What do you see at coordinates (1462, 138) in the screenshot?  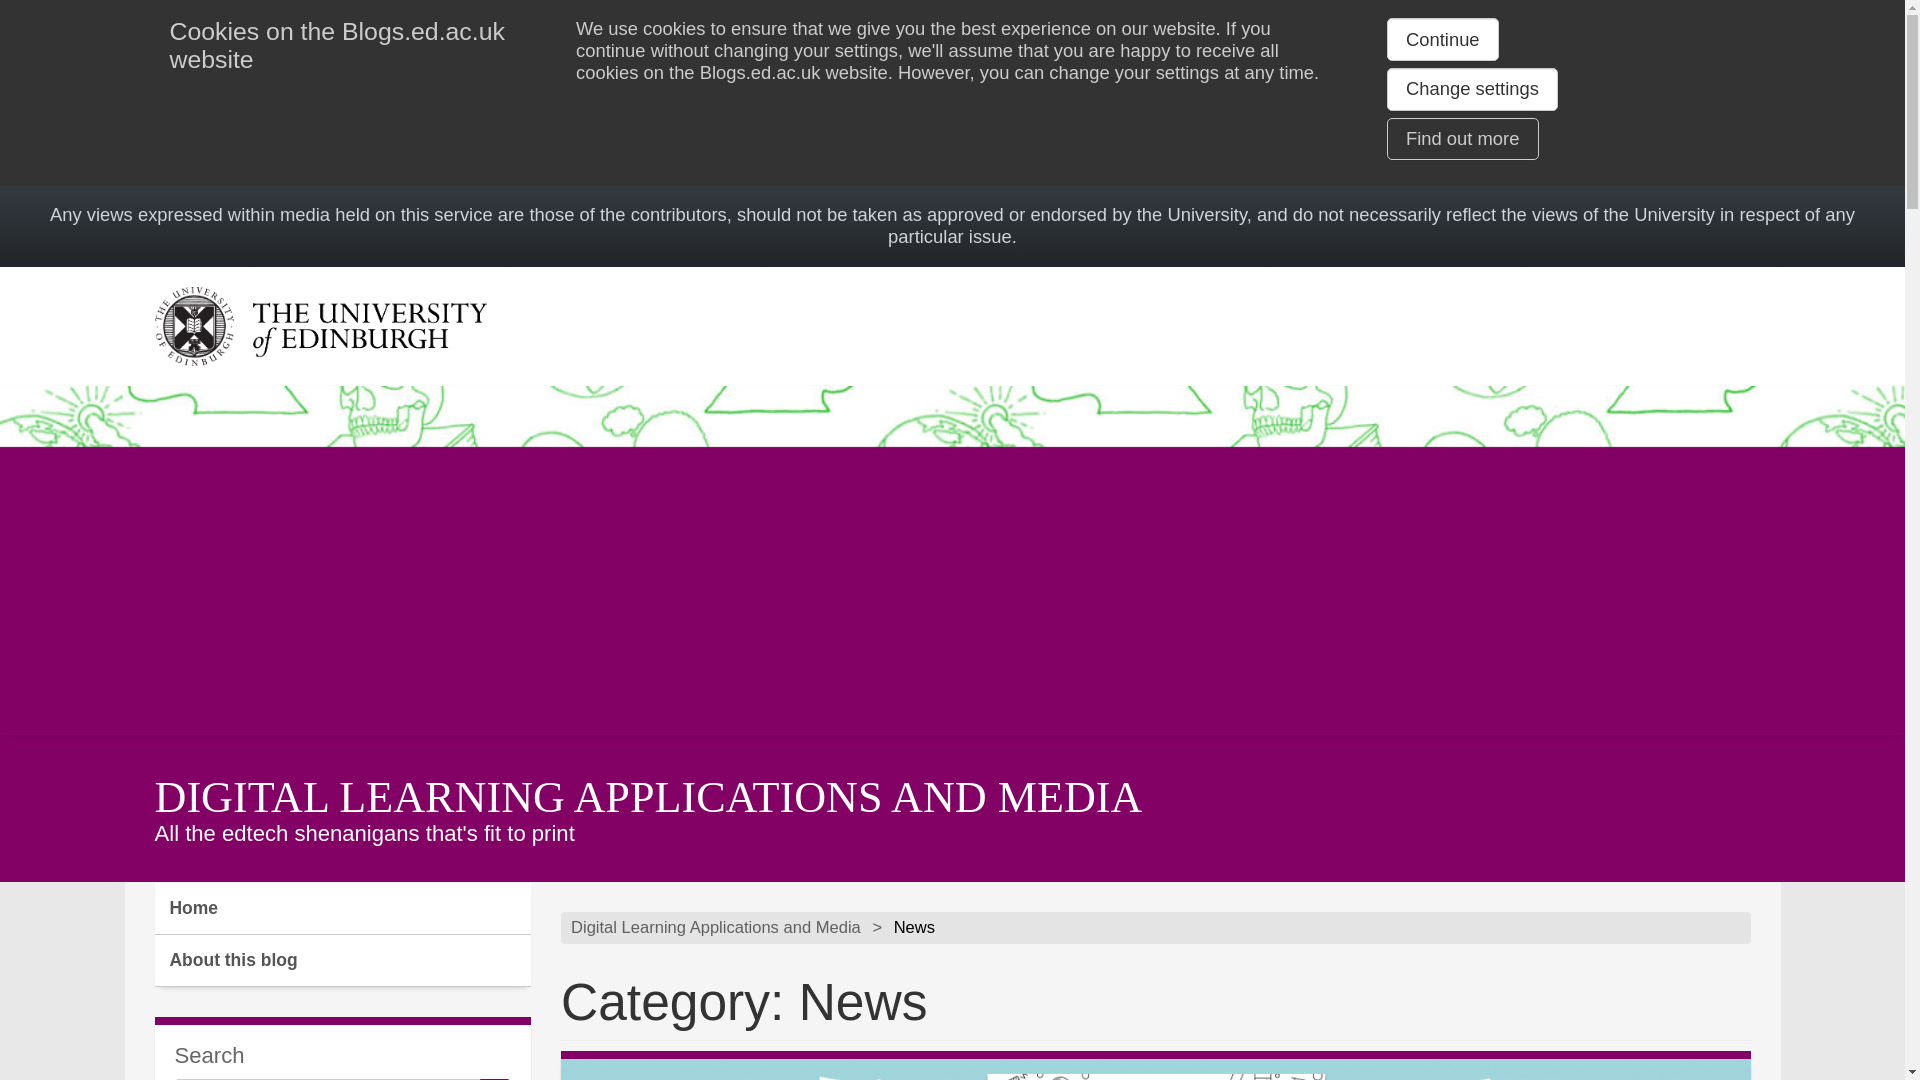 I see `Find out more` at bounding box center [1462, 138].